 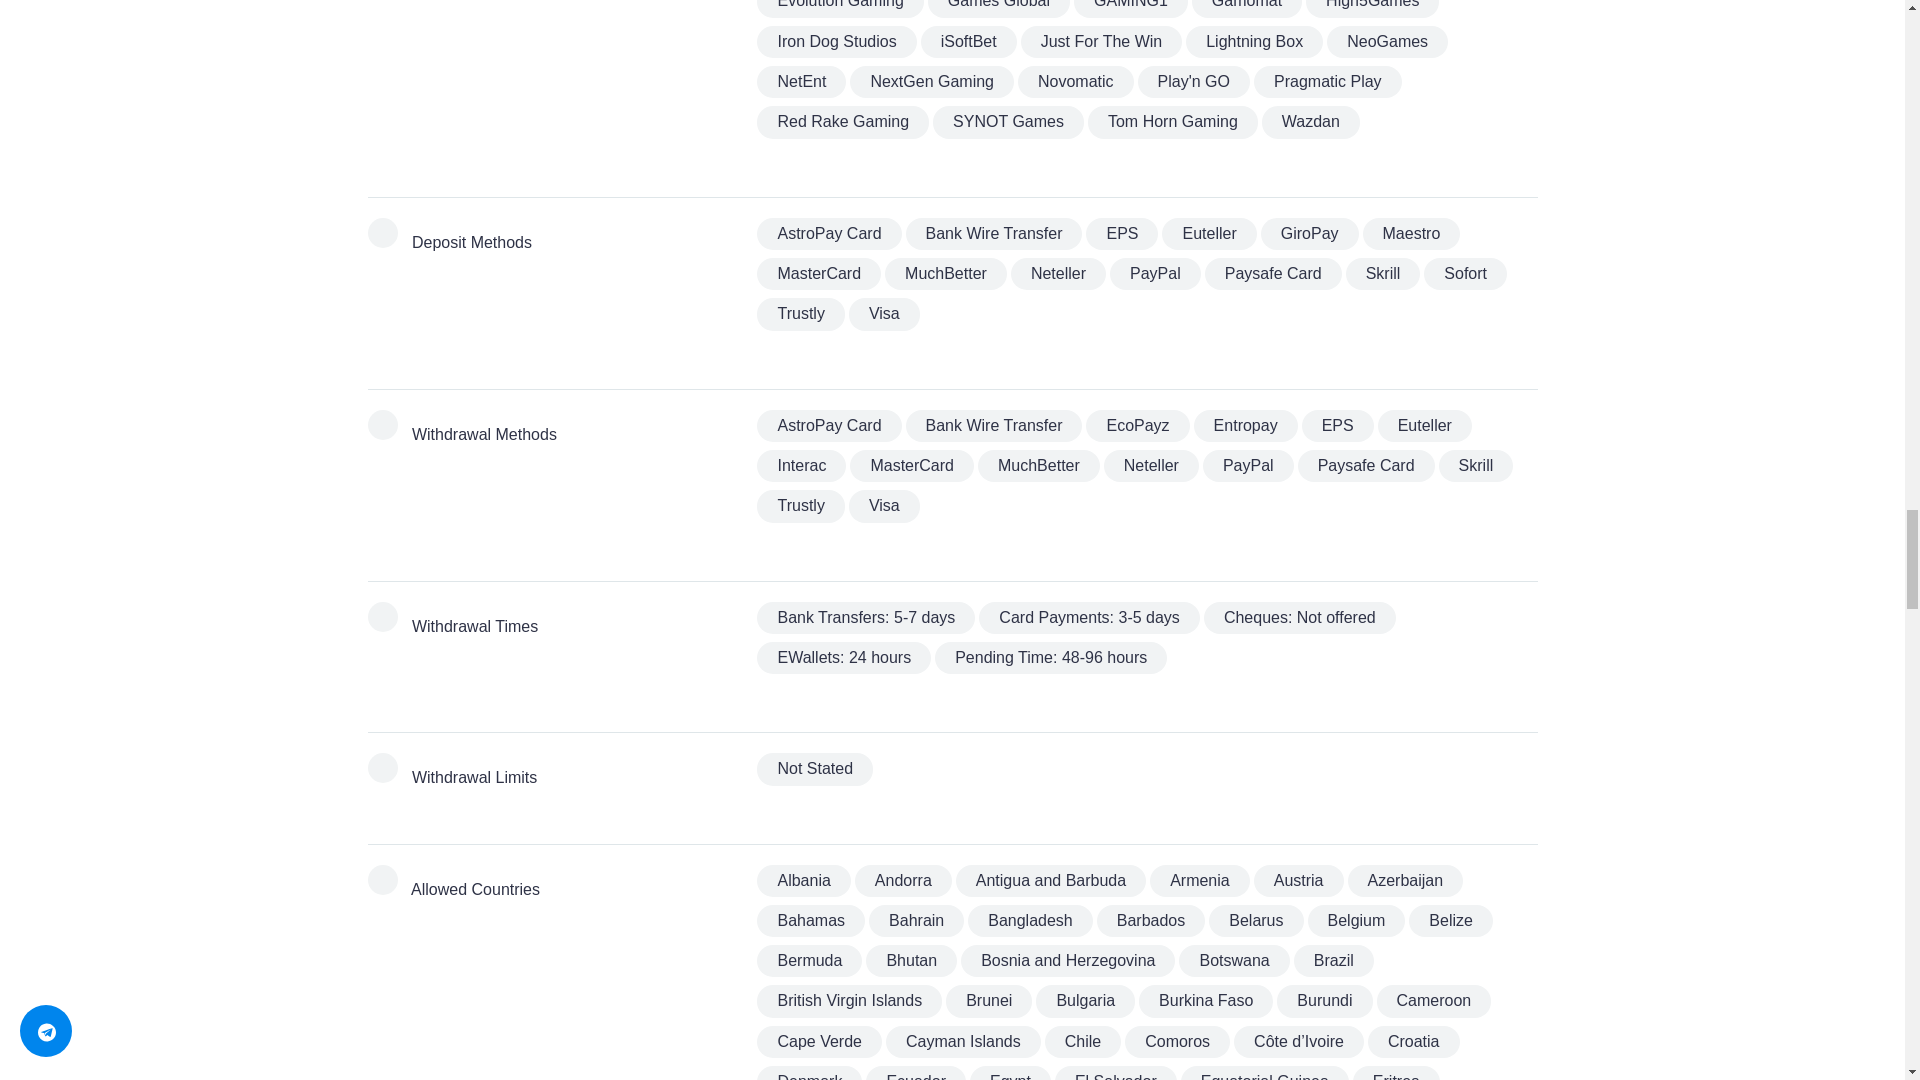 I want to click on Lightning Box, so click(x=1254, y=42).